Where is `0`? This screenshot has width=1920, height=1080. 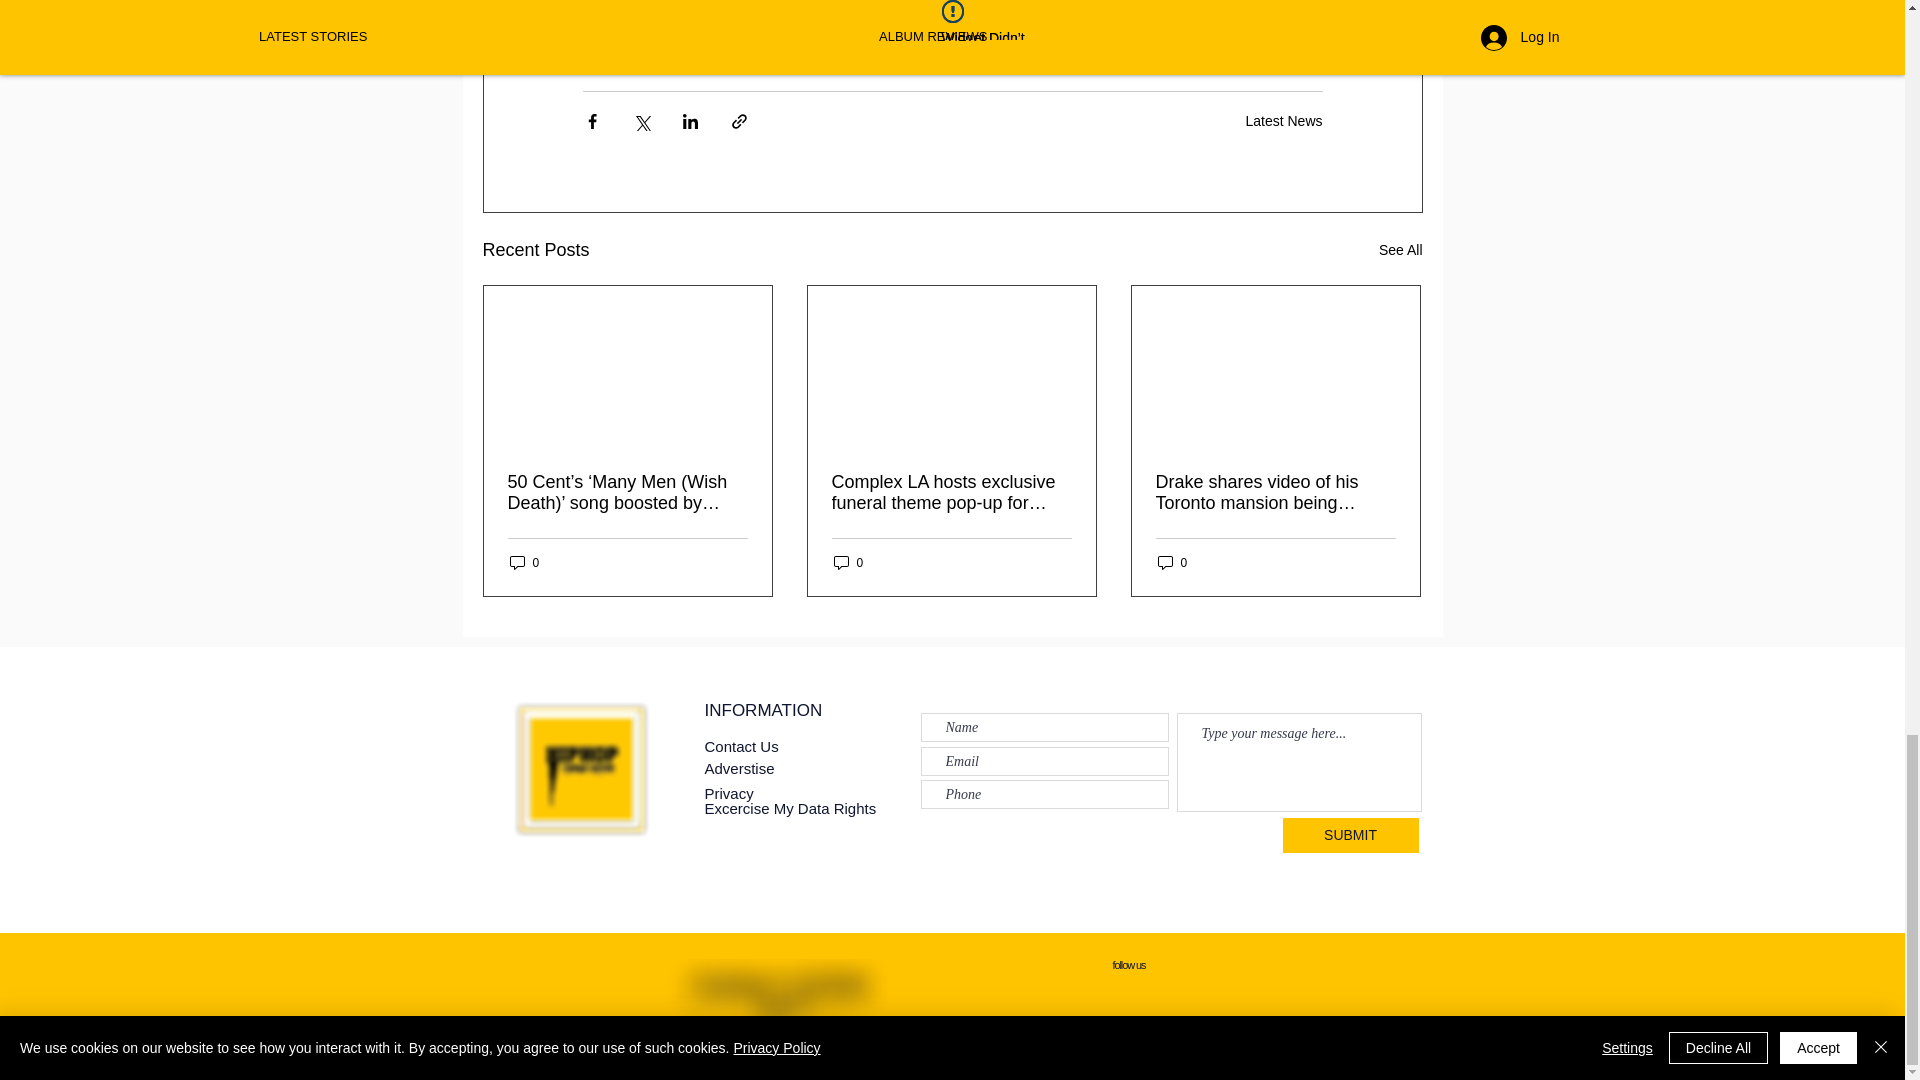
0 is located at coordinates (848, 562).